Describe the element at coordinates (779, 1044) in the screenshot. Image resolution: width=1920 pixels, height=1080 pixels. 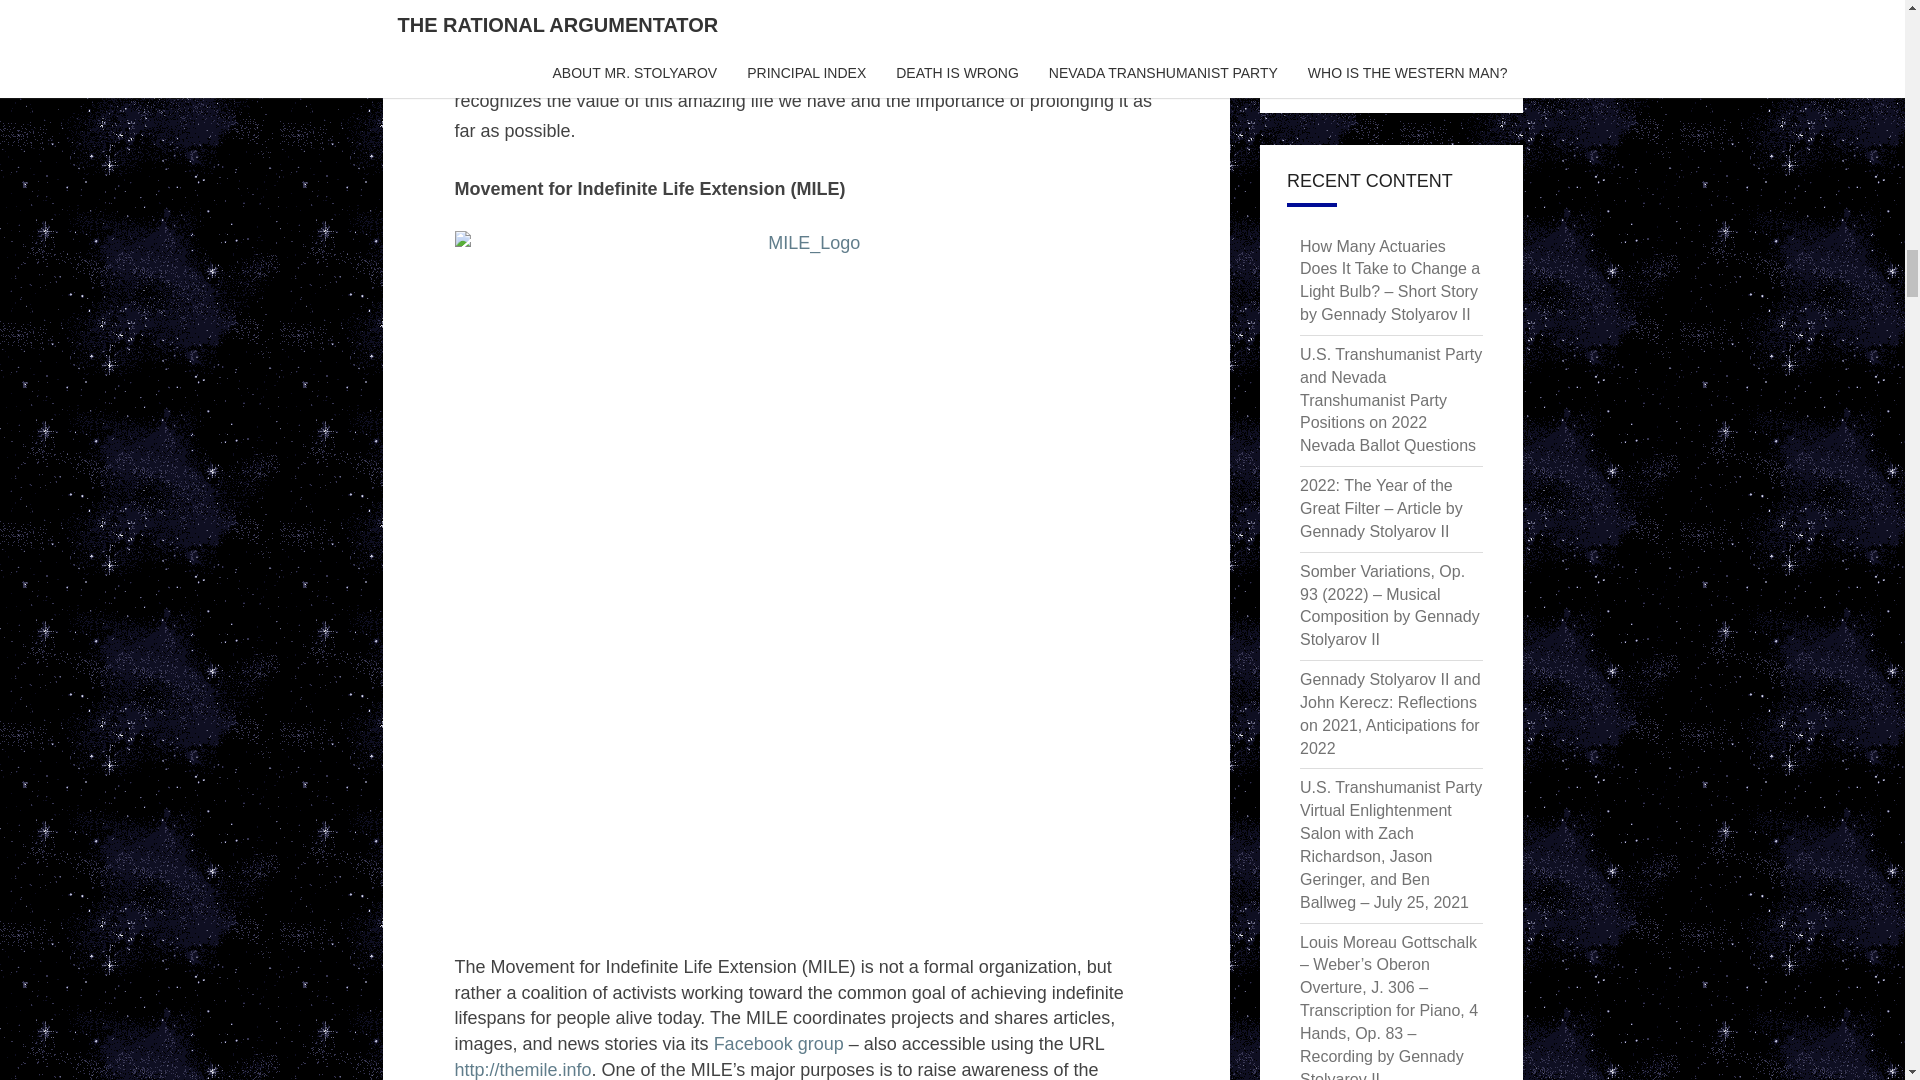
I see `Facebook group` at that location.